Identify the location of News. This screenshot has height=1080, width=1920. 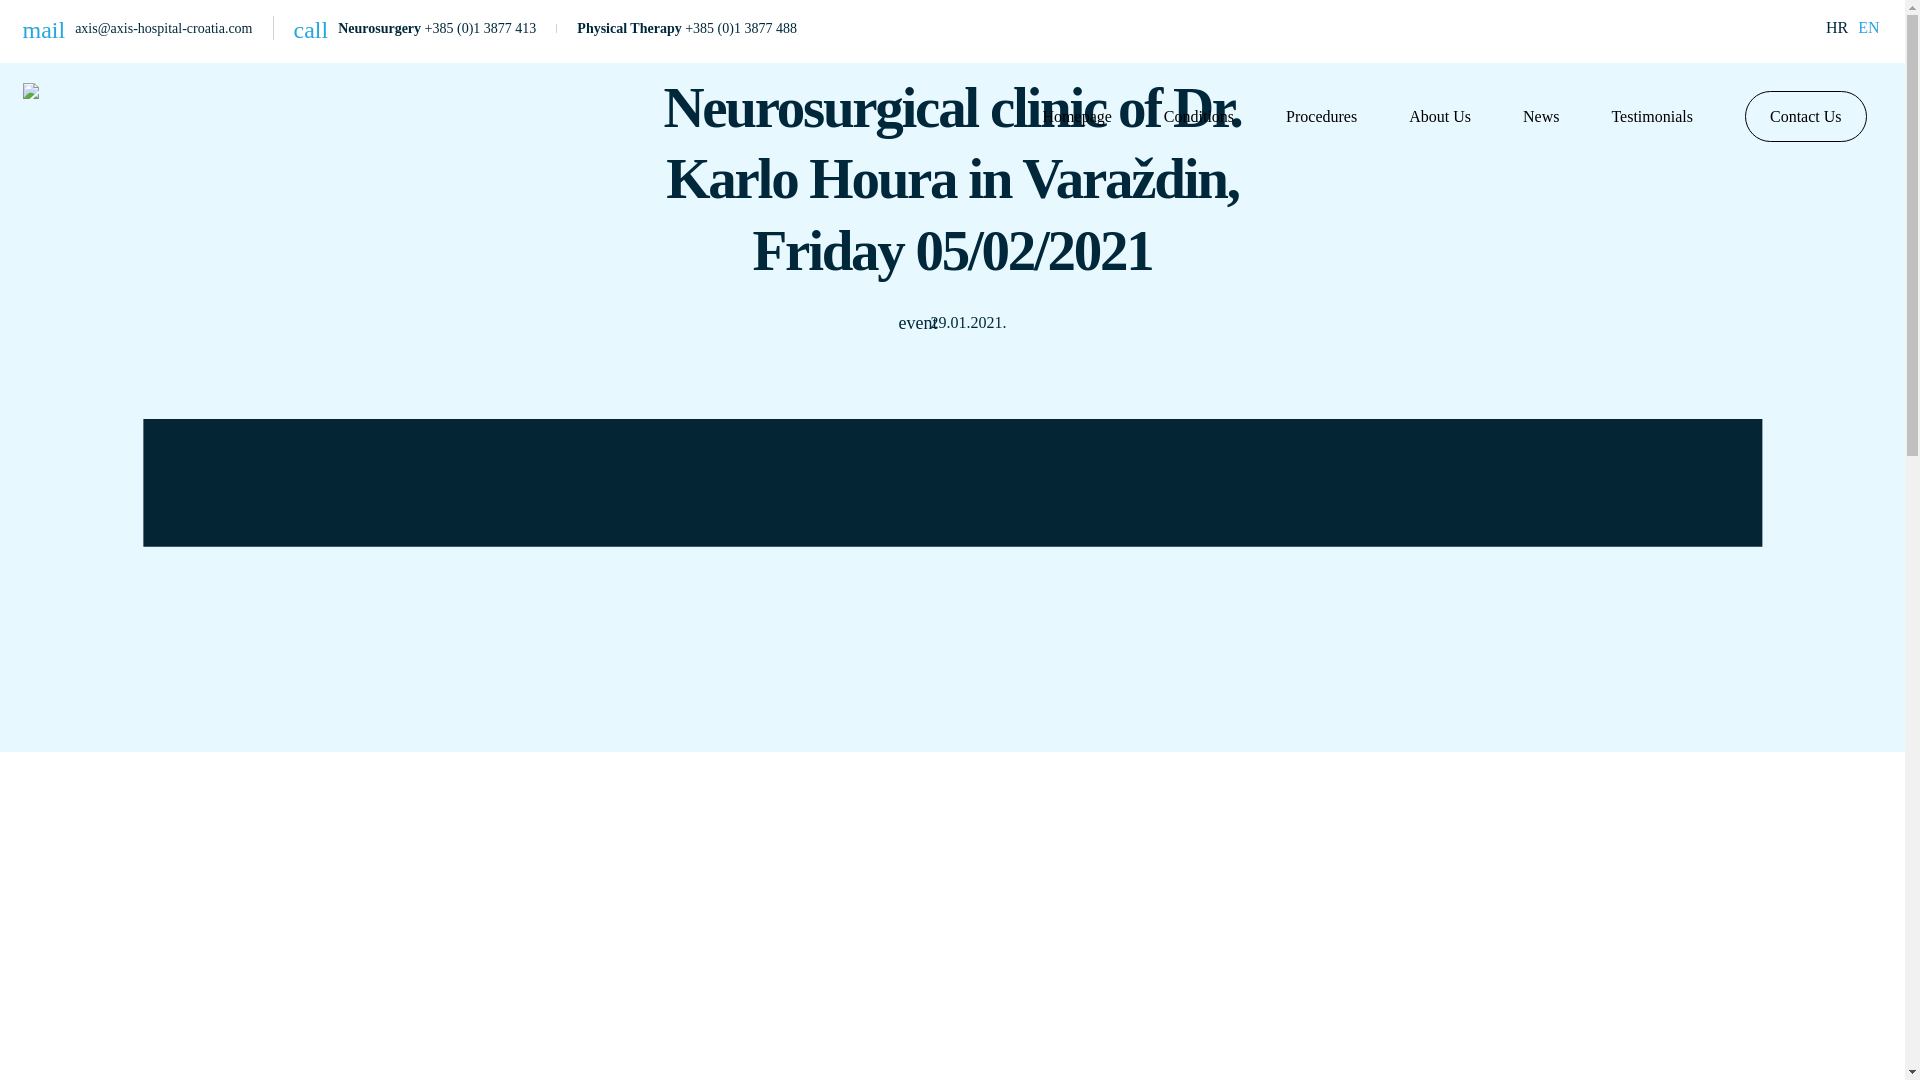
(1540, 116).